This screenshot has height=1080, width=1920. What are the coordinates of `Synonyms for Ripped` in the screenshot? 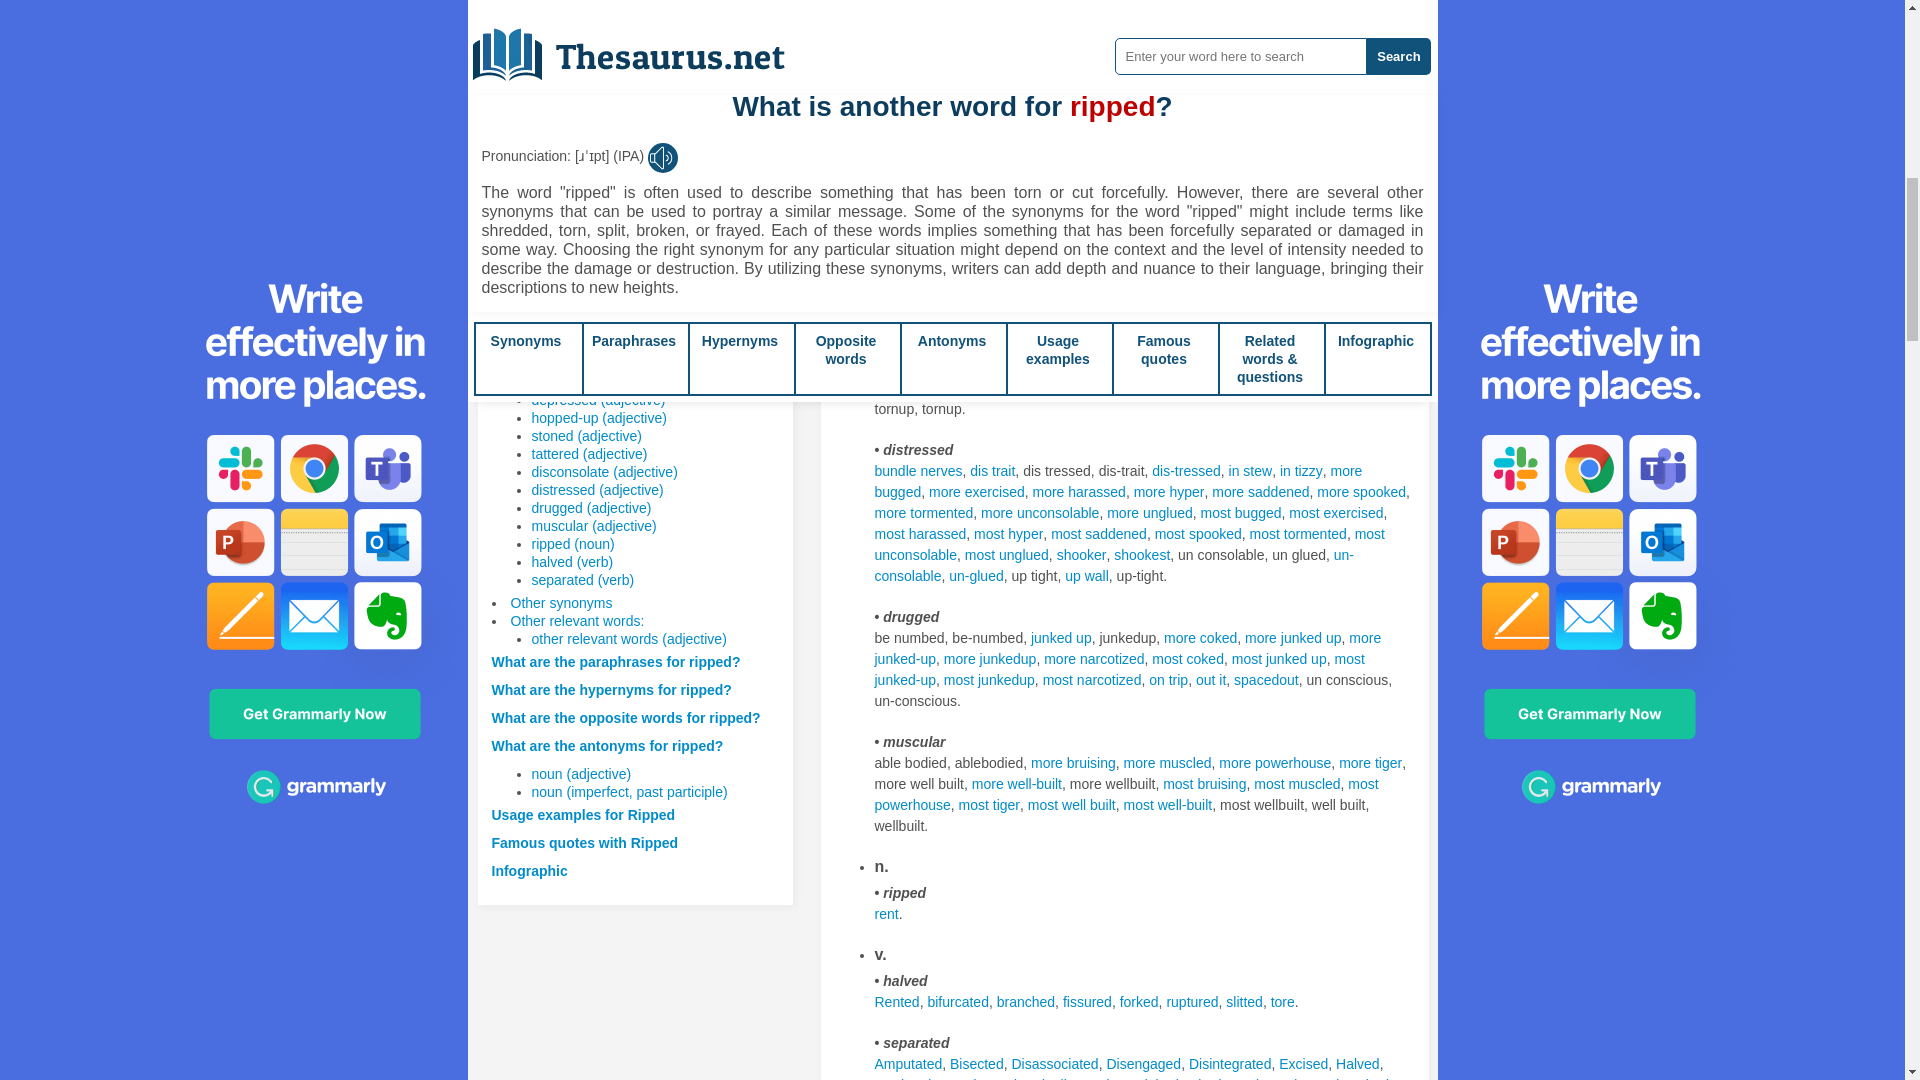 It's located at (1052, 97).